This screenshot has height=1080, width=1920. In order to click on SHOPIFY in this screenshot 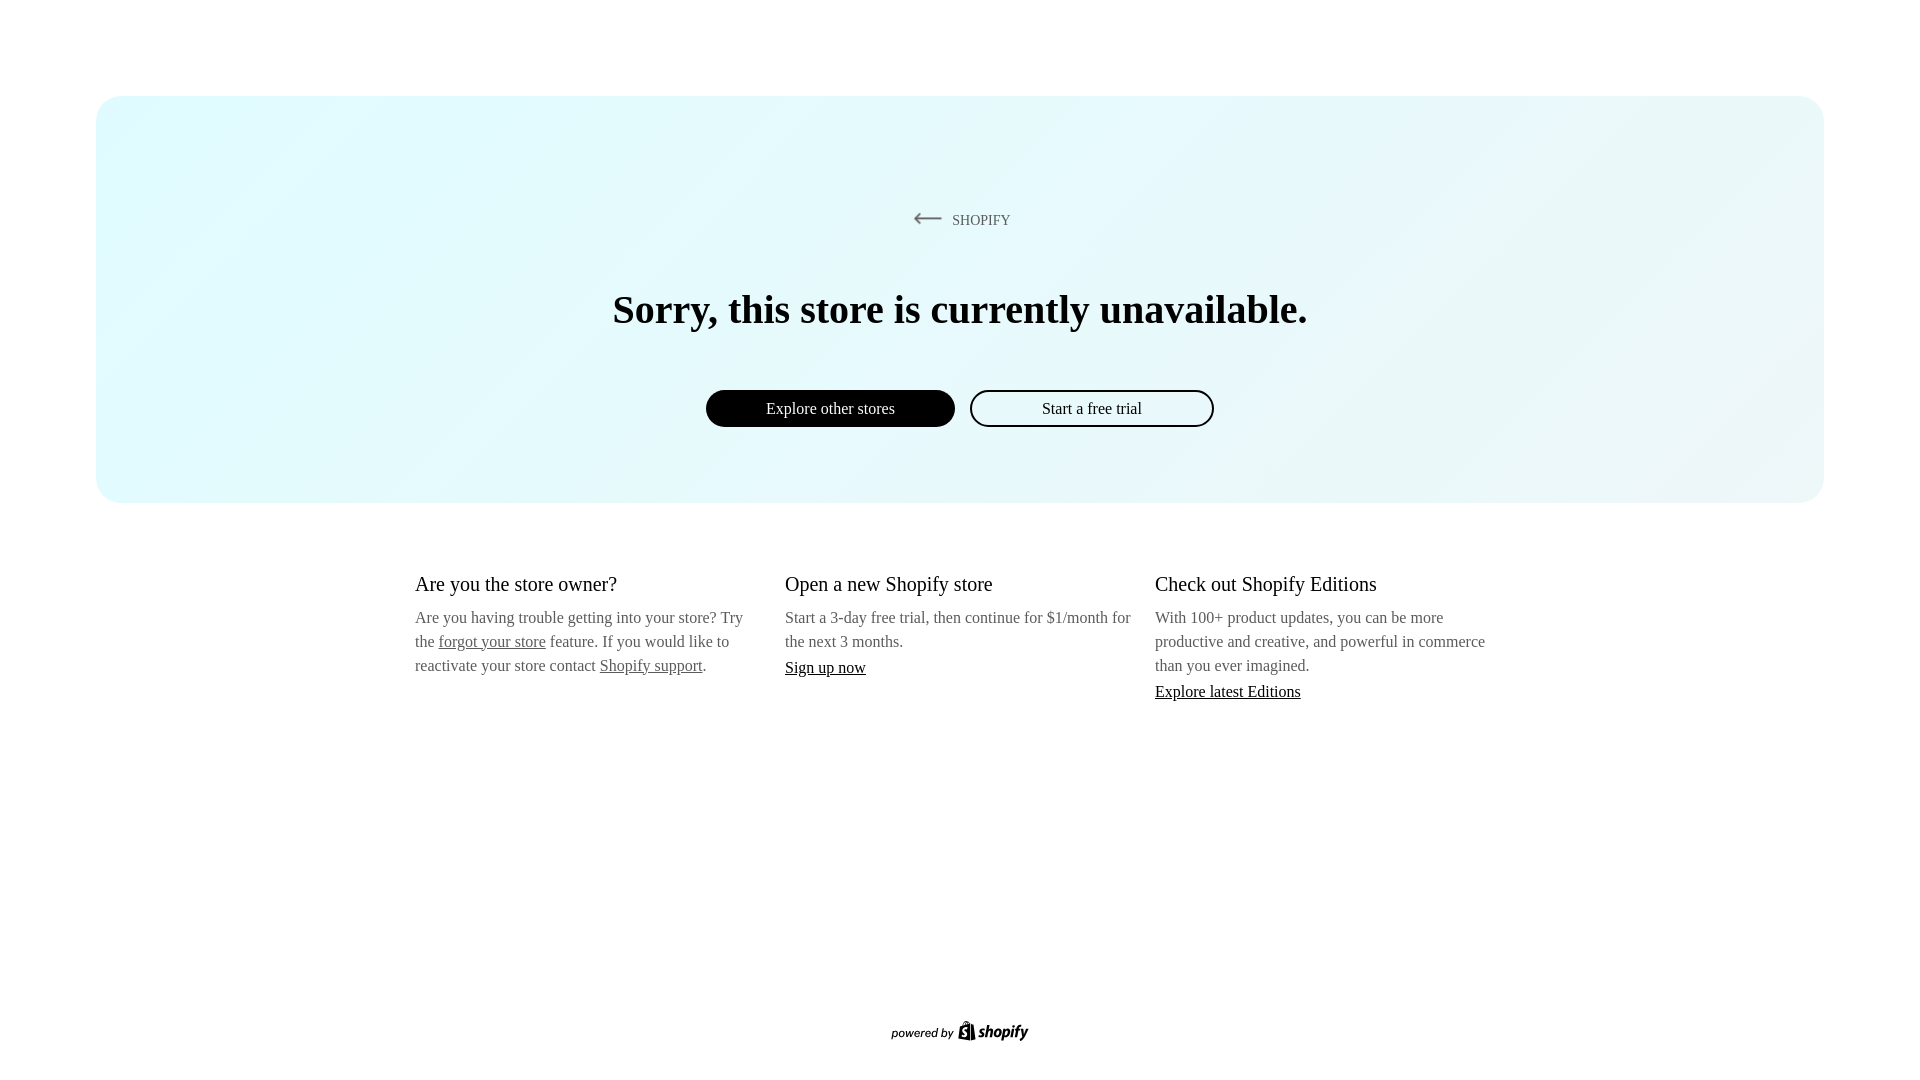, I will do `click(958, 219)`.